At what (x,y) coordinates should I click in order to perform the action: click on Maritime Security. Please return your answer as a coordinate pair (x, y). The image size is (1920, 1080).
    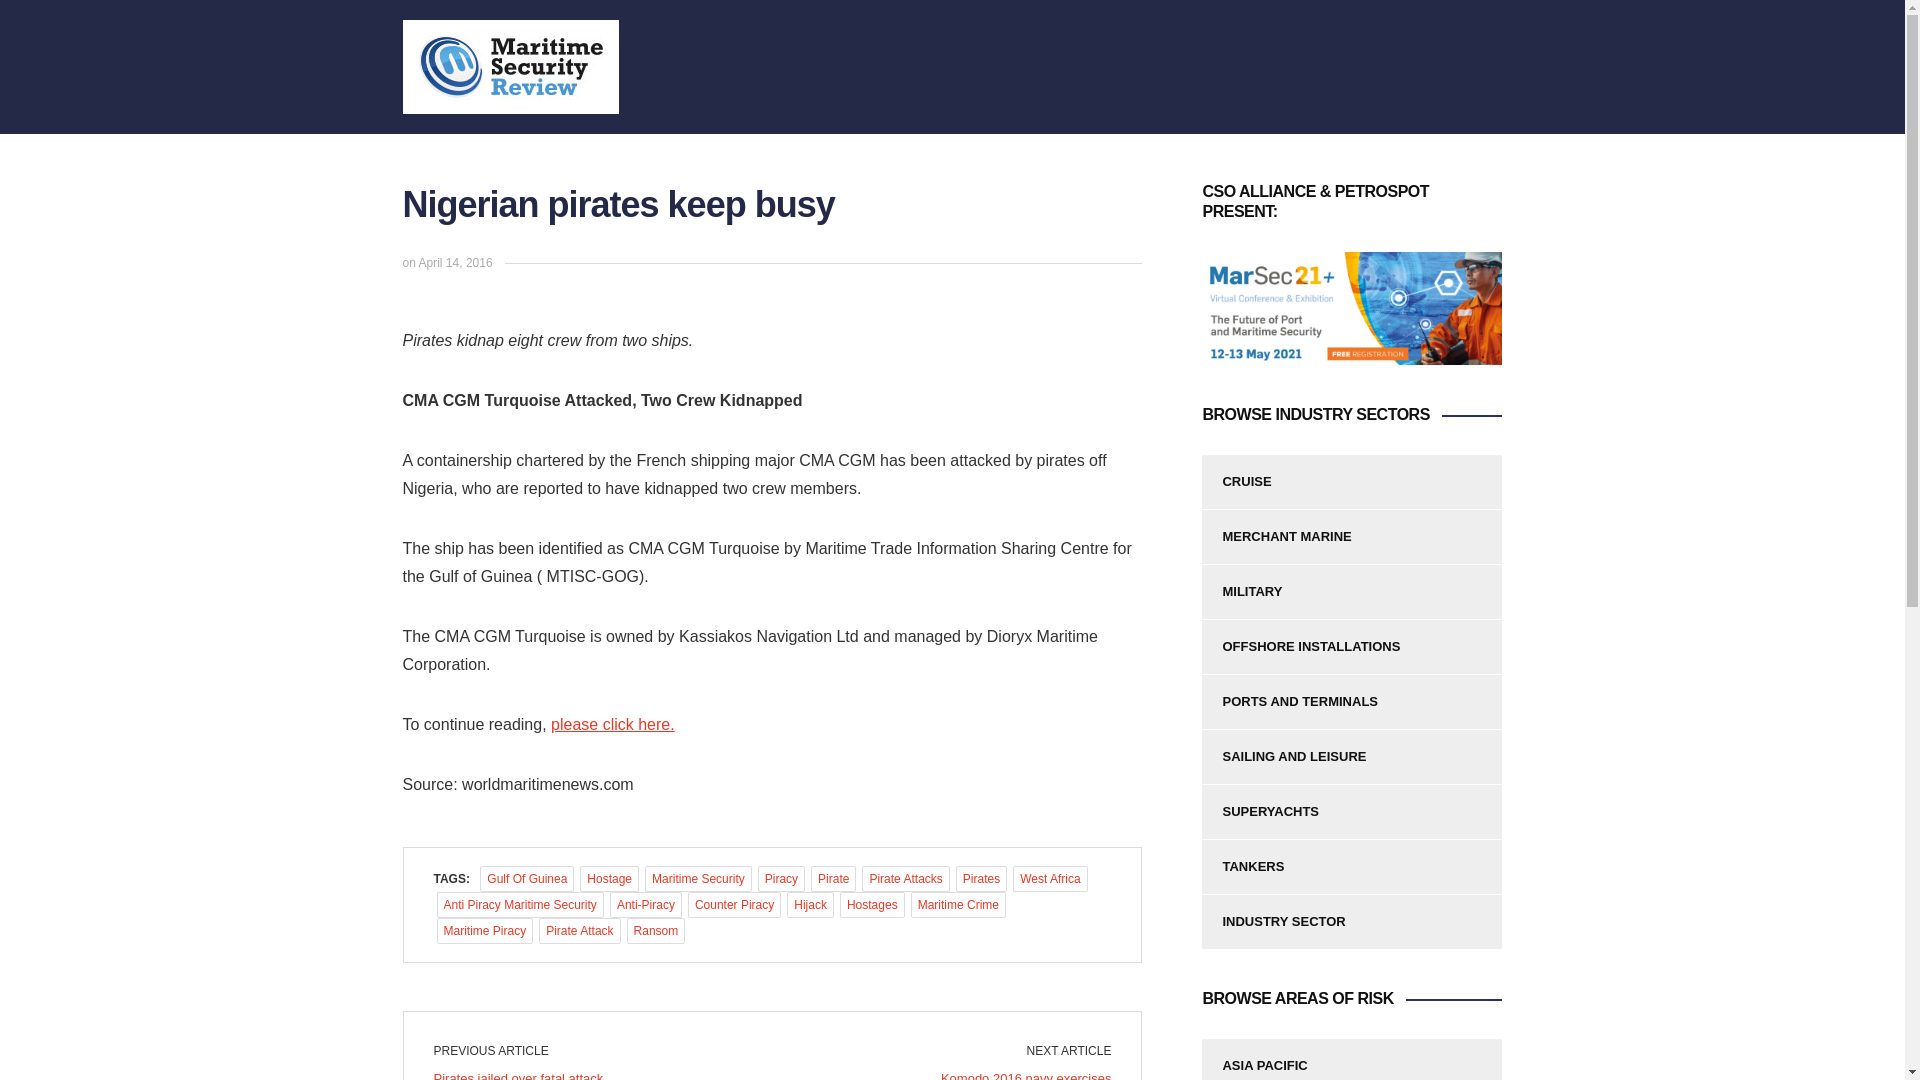
    Looking at the image, I should click on (698, 879).